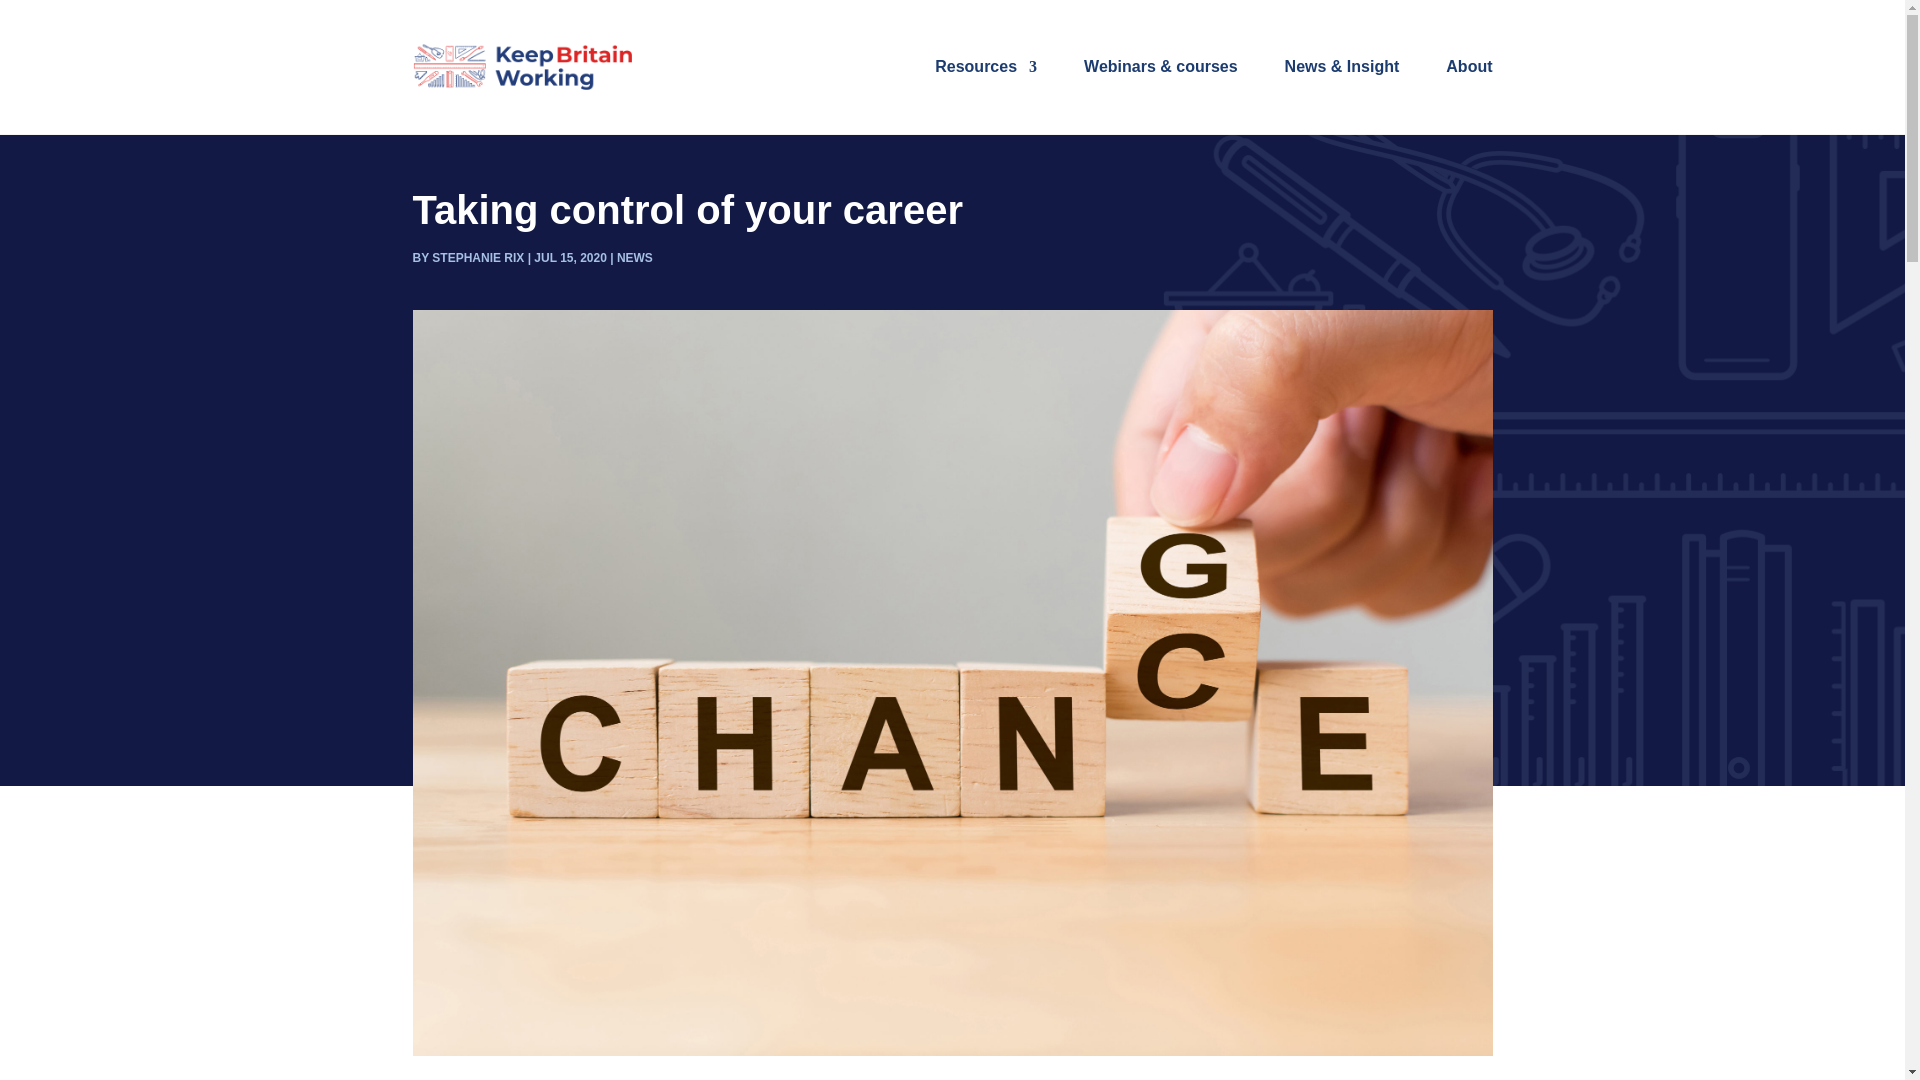 The image size is (1920, 1080). I want to click on STEPHANIE RIX, so click(478, 257).